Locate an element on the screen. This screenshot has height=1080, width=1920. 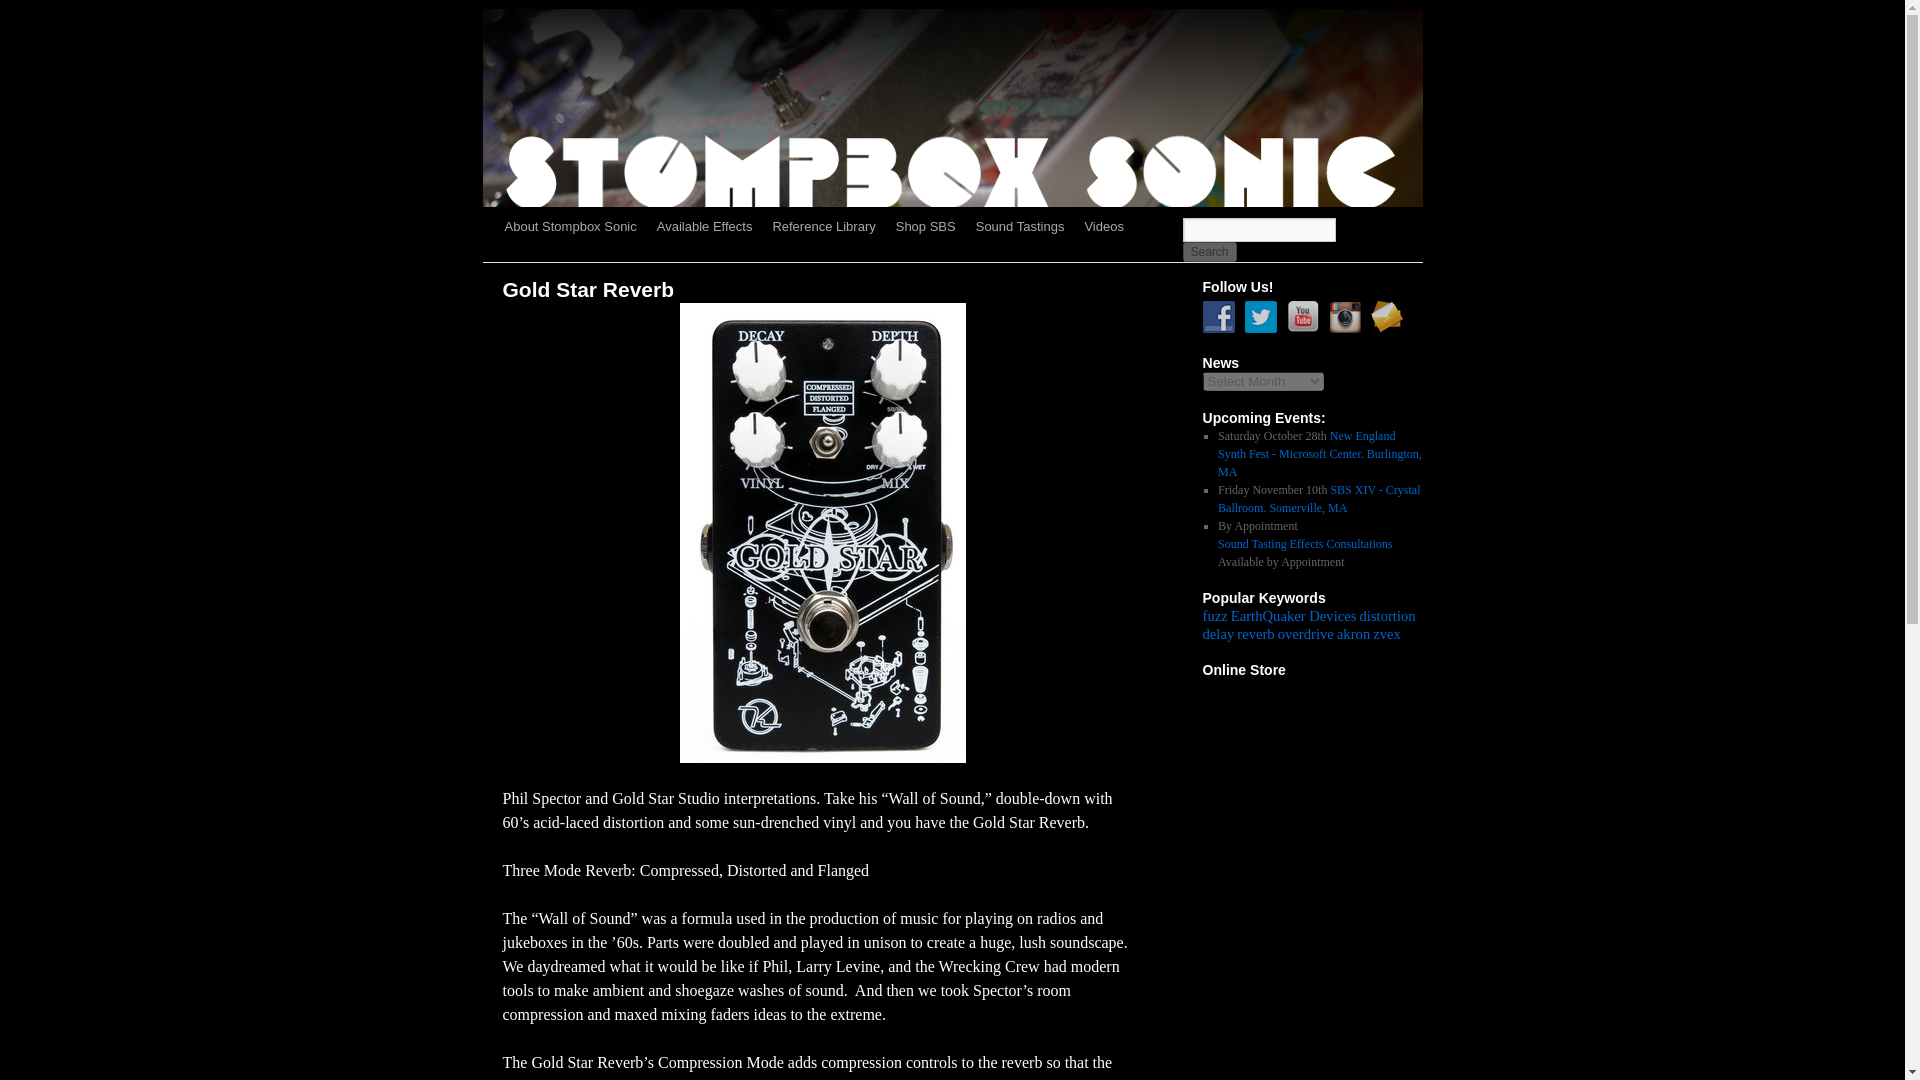
reverb is located at coordinates (1255, 634).